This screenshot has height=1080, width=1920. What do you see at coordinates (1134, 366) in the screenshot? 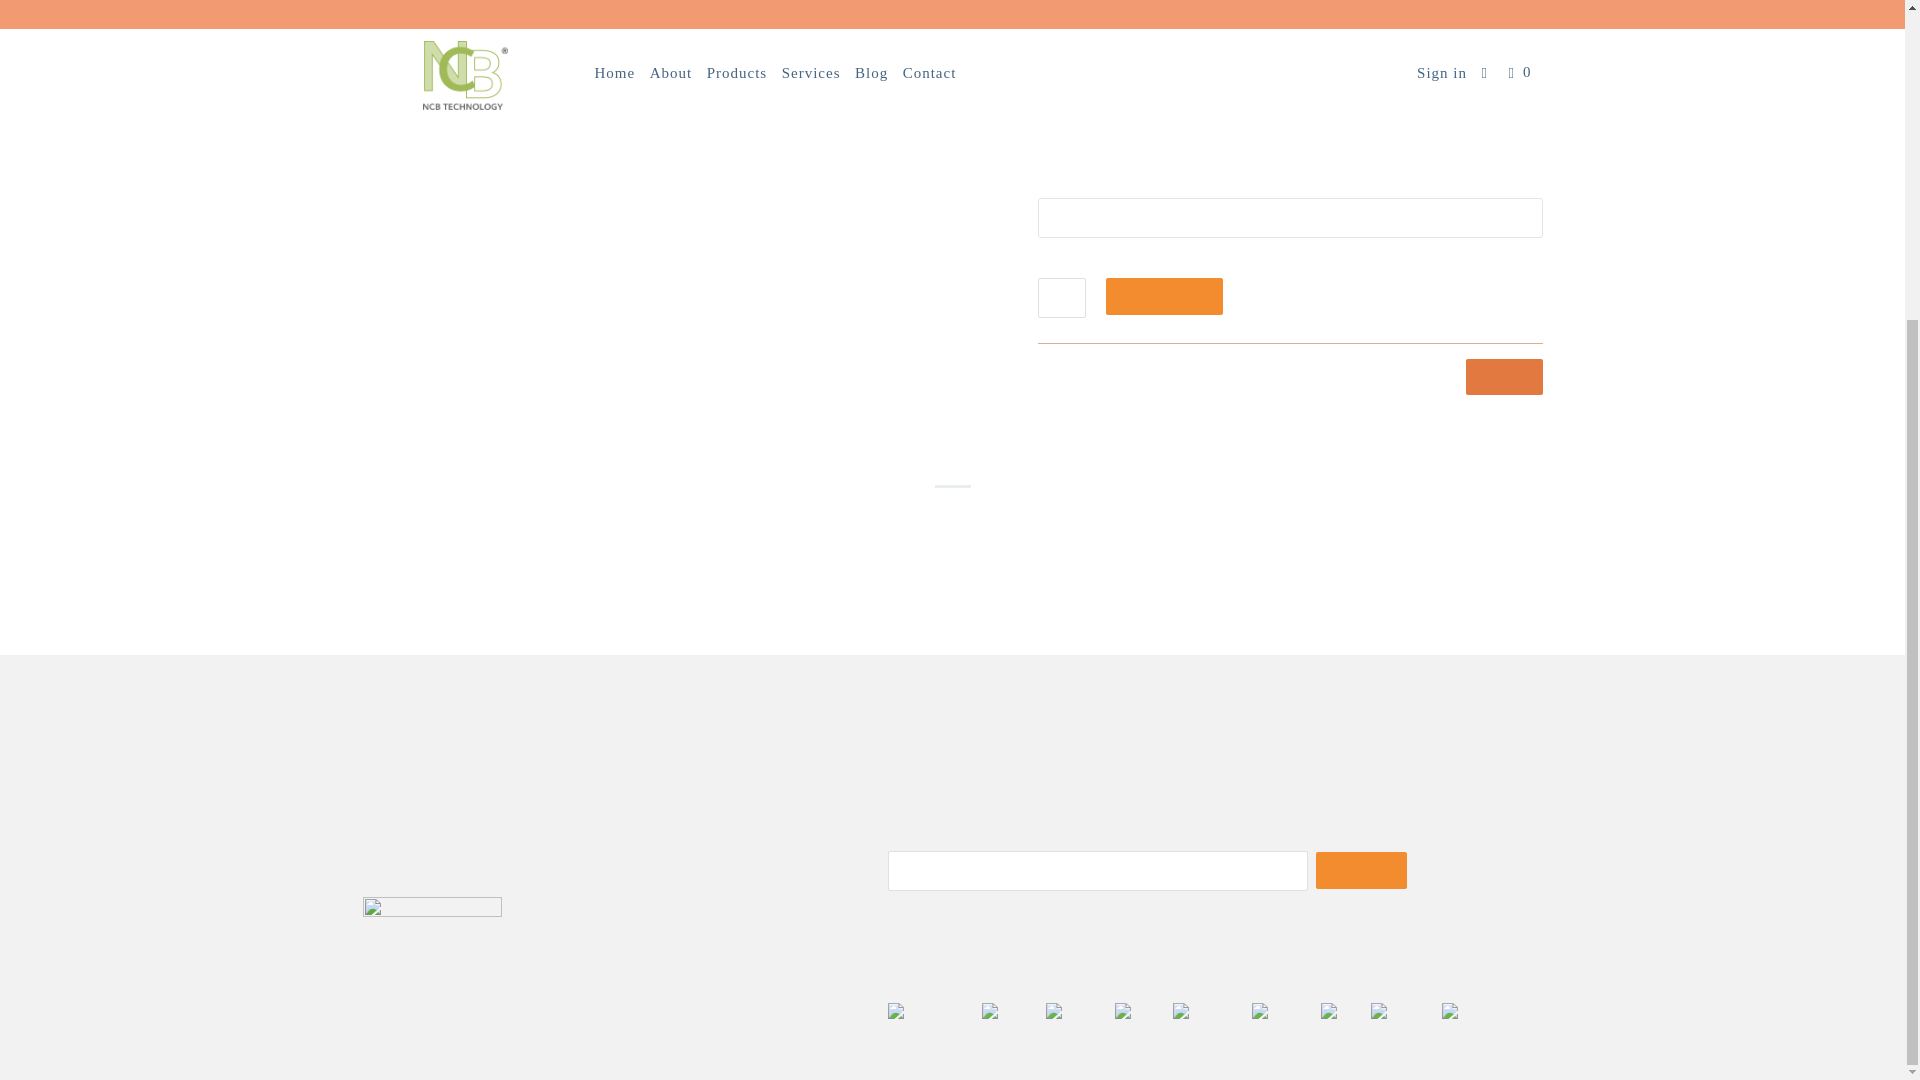
I see `Best Sellers` at bounding box center [1134, 366].